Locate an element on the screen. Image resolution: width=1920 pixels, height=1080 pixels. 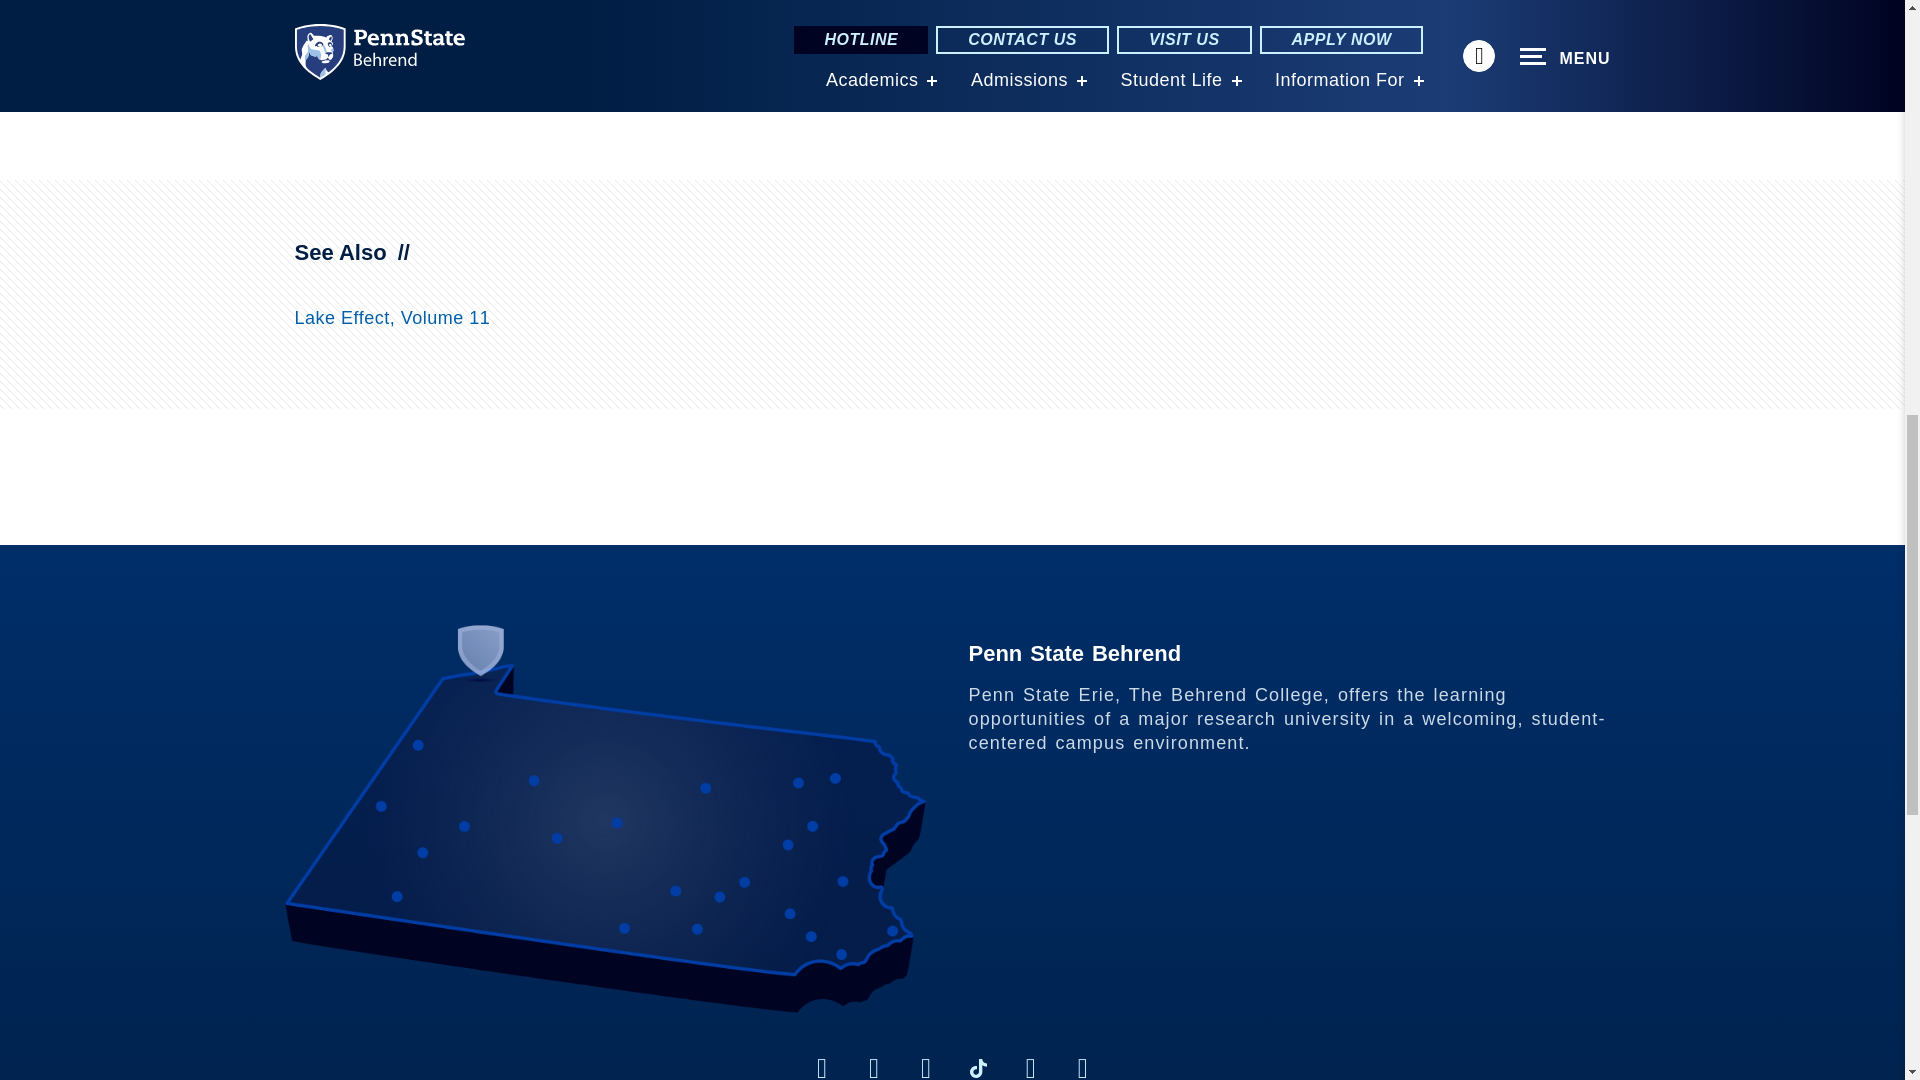
Facebook is located at coordinates (822, 1066).